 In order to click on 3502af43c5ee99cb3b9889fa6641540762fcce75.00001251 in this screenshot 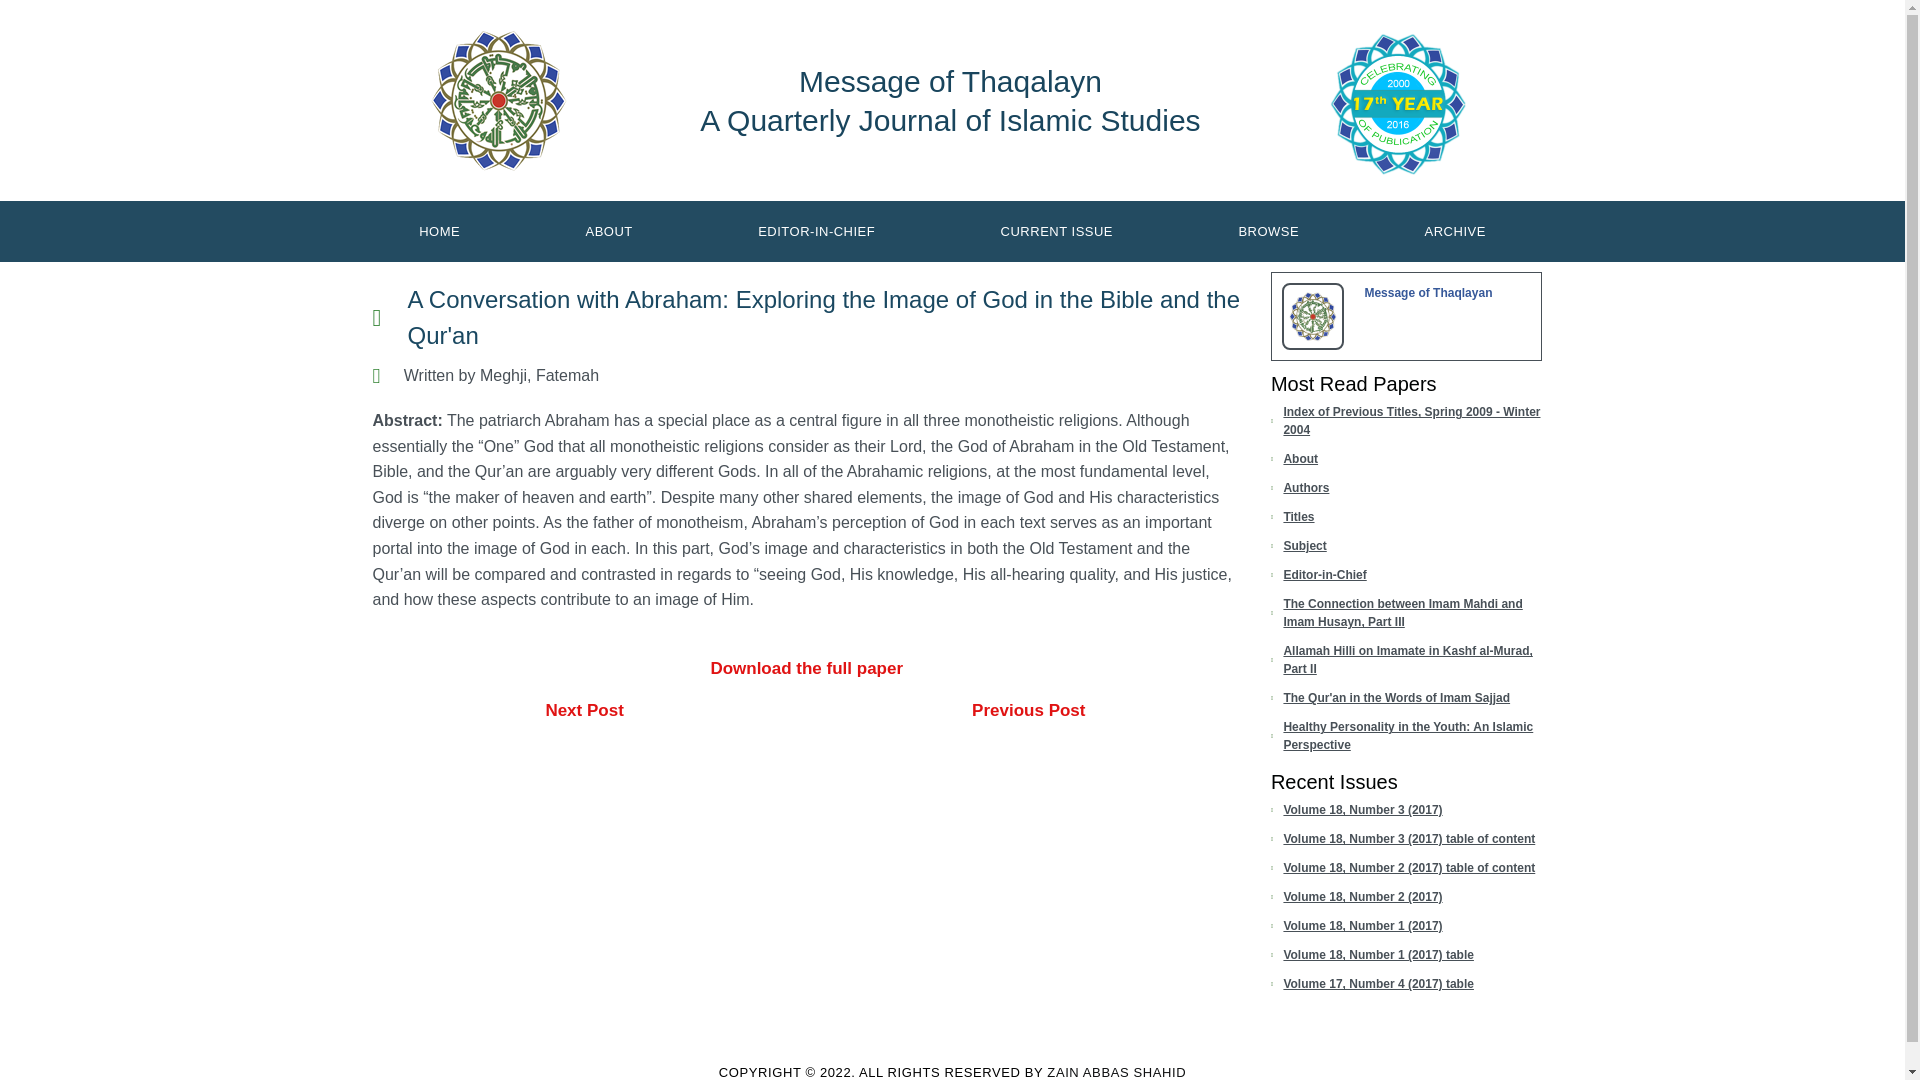, I will do `click(1314, 316)`.